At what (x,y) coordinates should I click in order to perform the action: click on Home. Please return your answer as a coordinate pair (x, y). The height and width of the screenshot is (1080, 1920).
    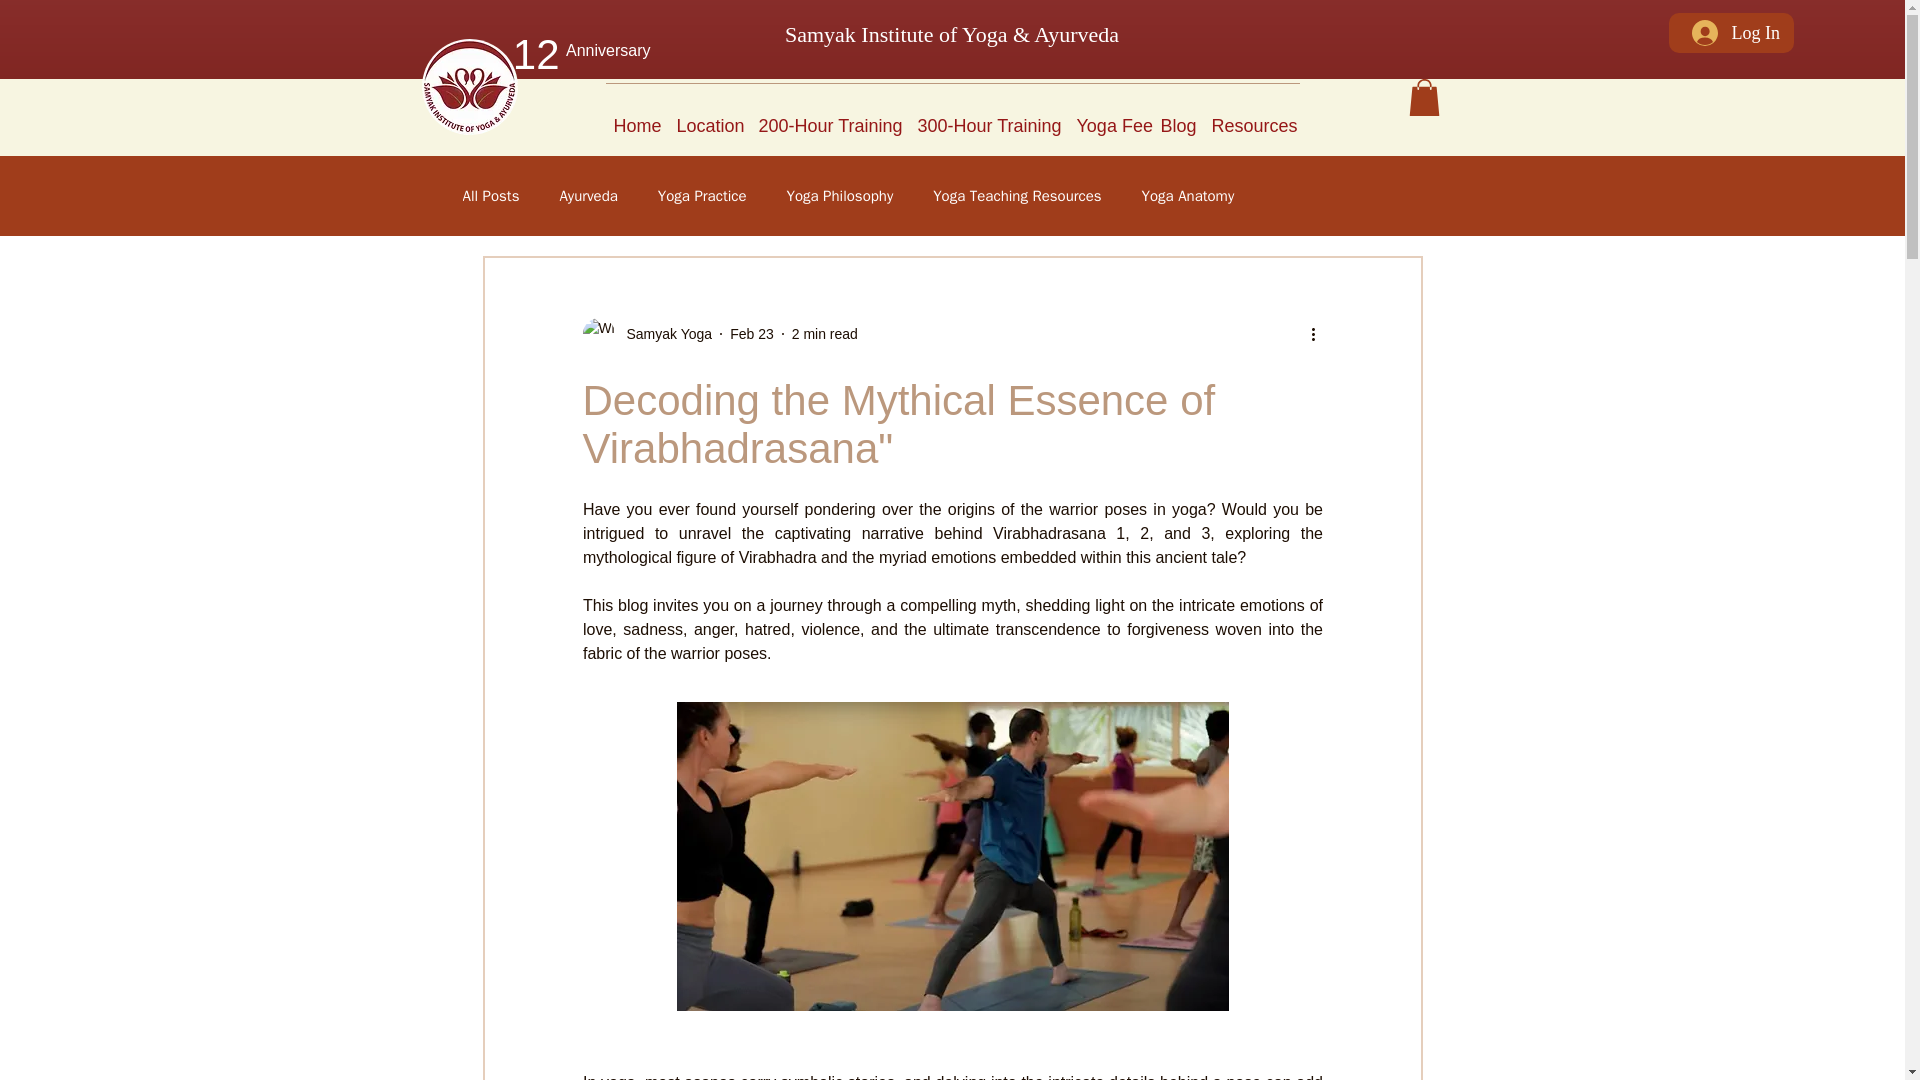
    Looking at the image, I should click on (637, 118).